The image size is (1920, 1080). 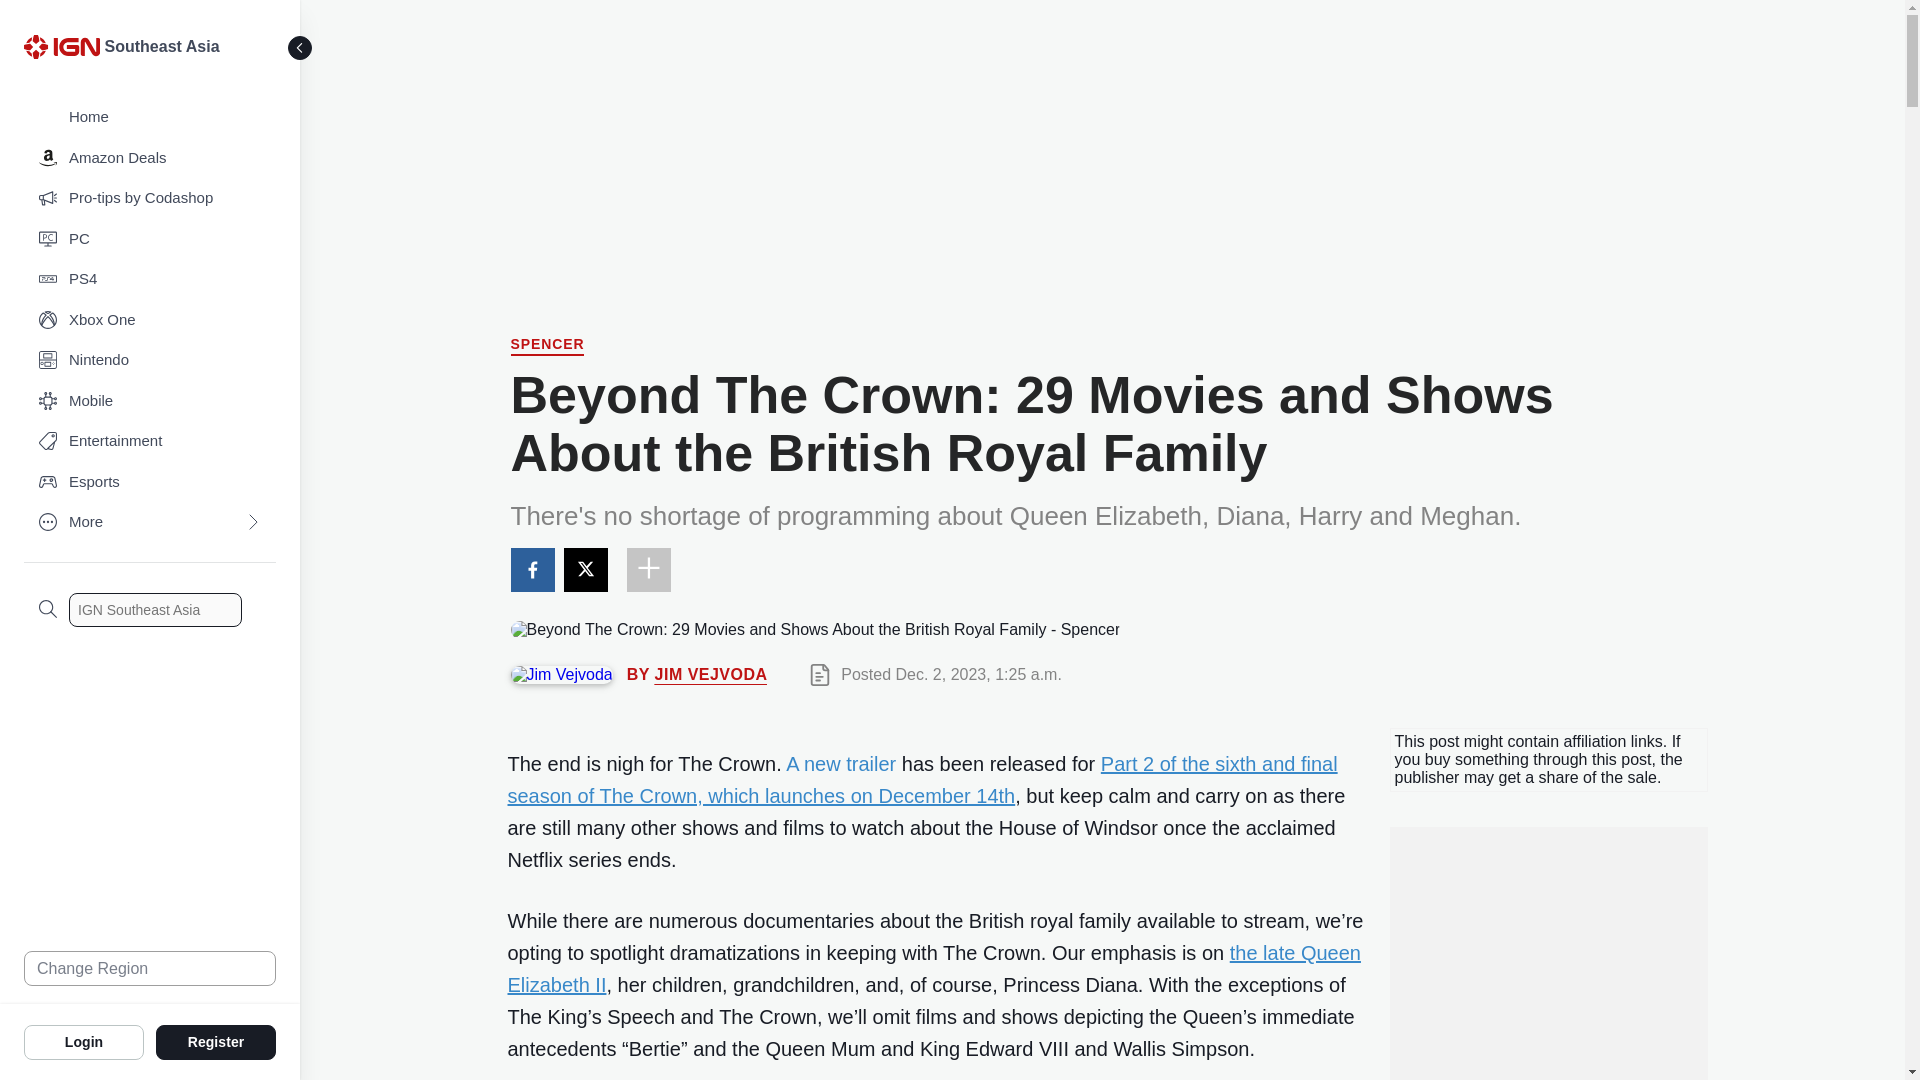 I want to click on Esports, so click(x=150, y=482).